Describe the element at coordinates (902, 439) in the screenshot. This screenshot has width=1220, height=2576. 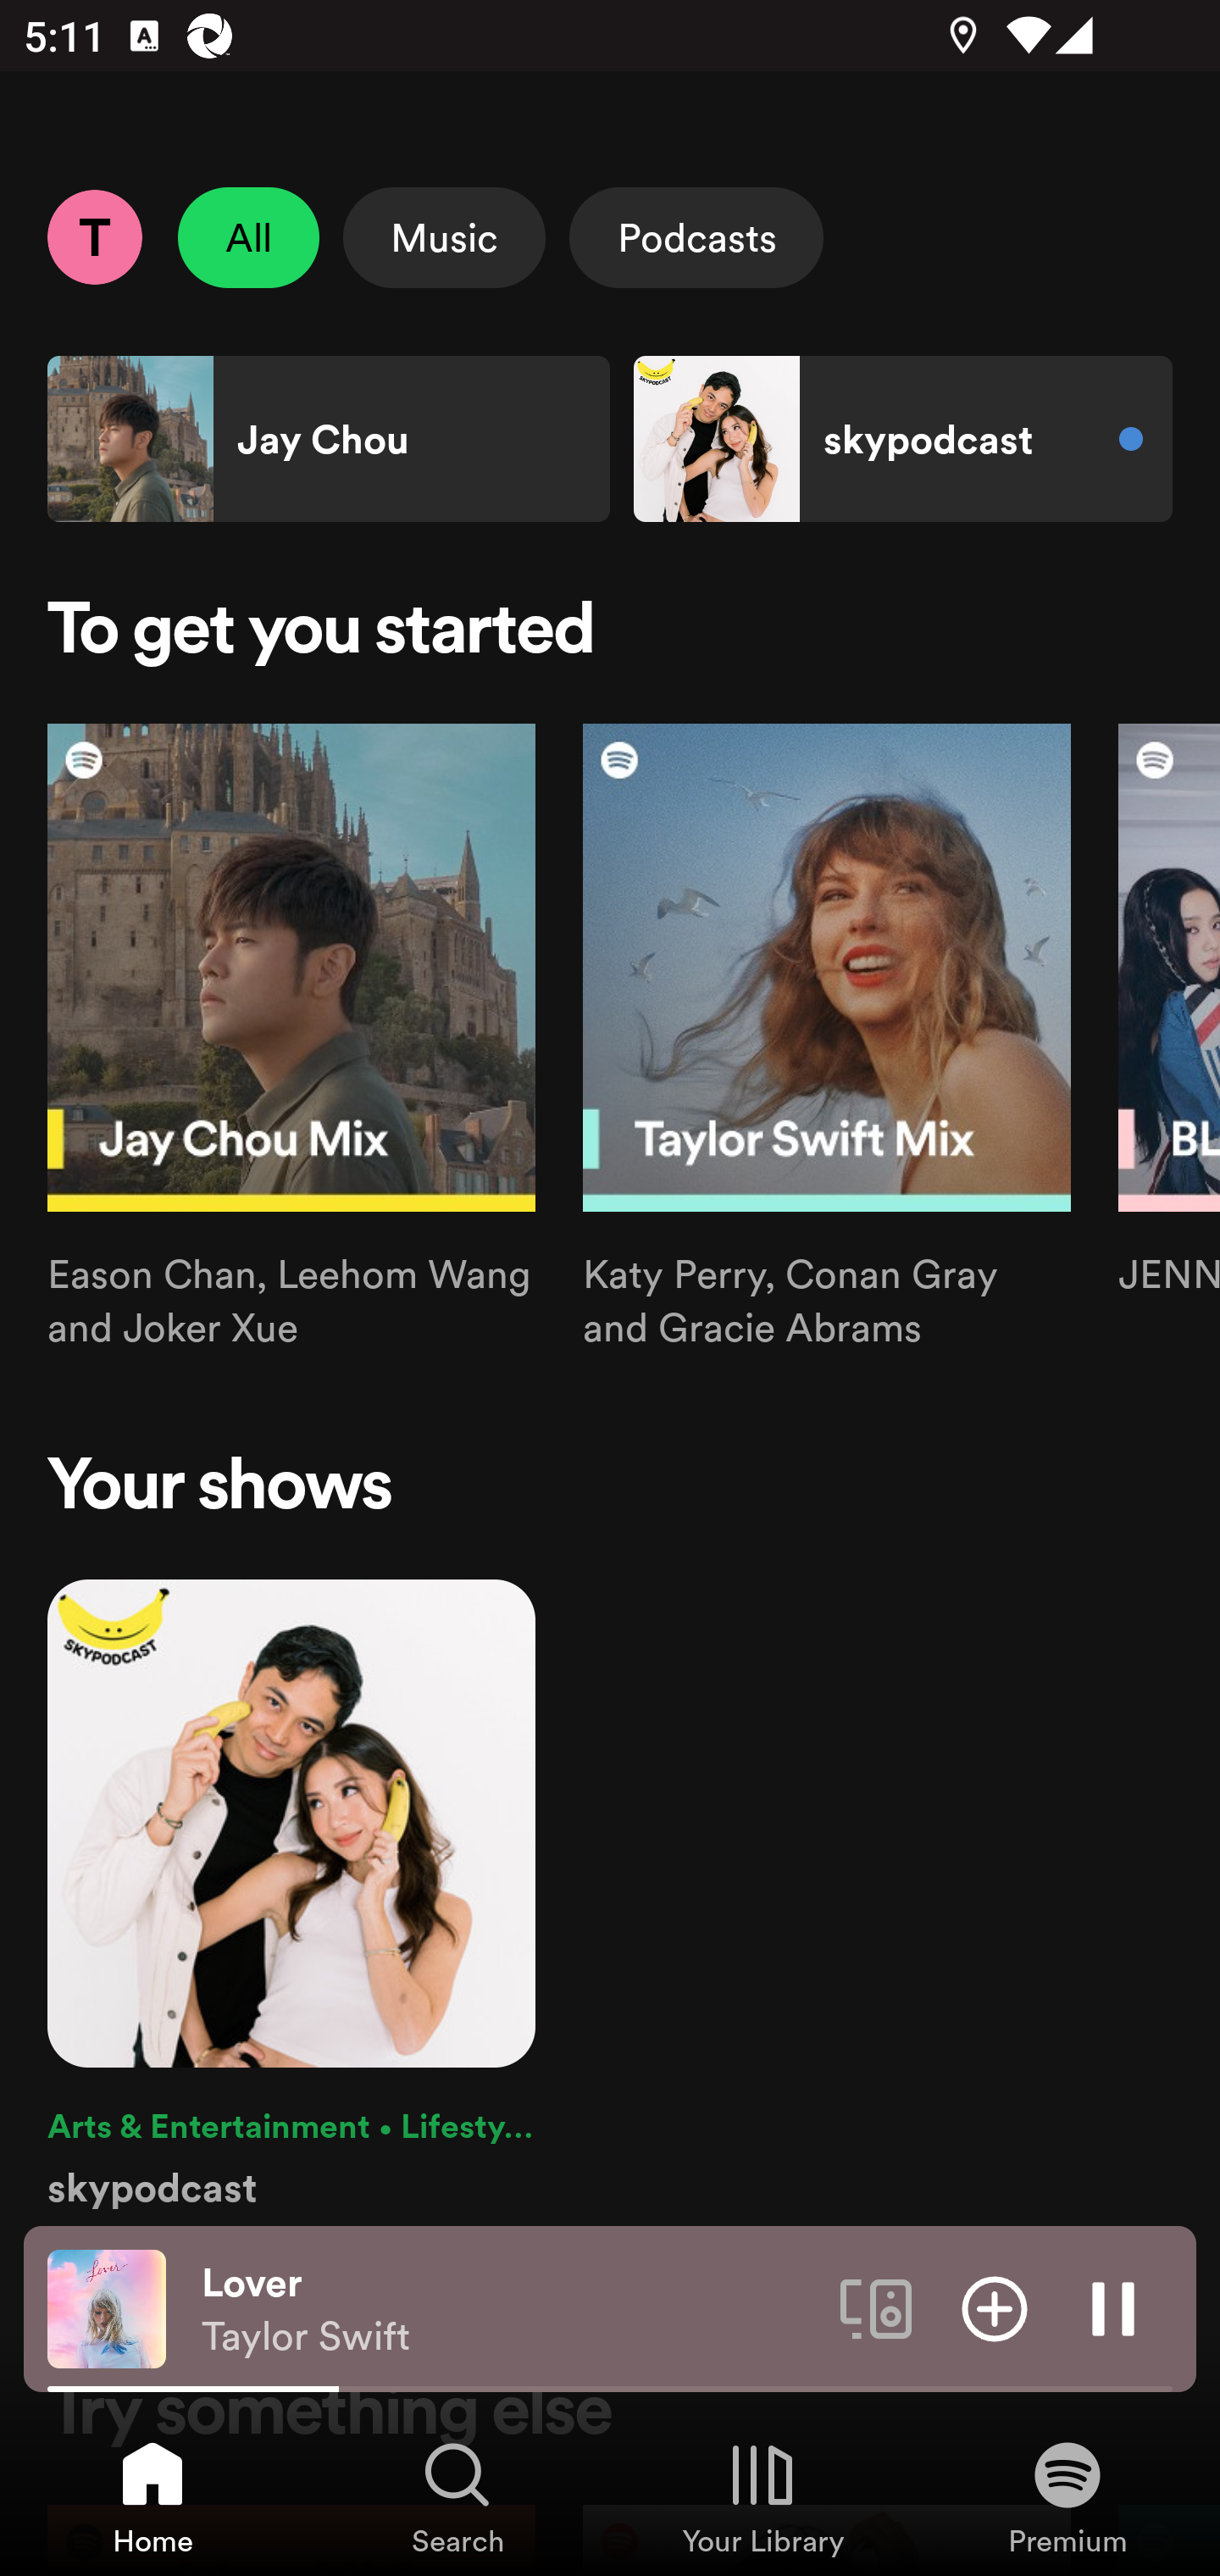
I see `skypodcast Shortcut skypodcast New content` at that location.